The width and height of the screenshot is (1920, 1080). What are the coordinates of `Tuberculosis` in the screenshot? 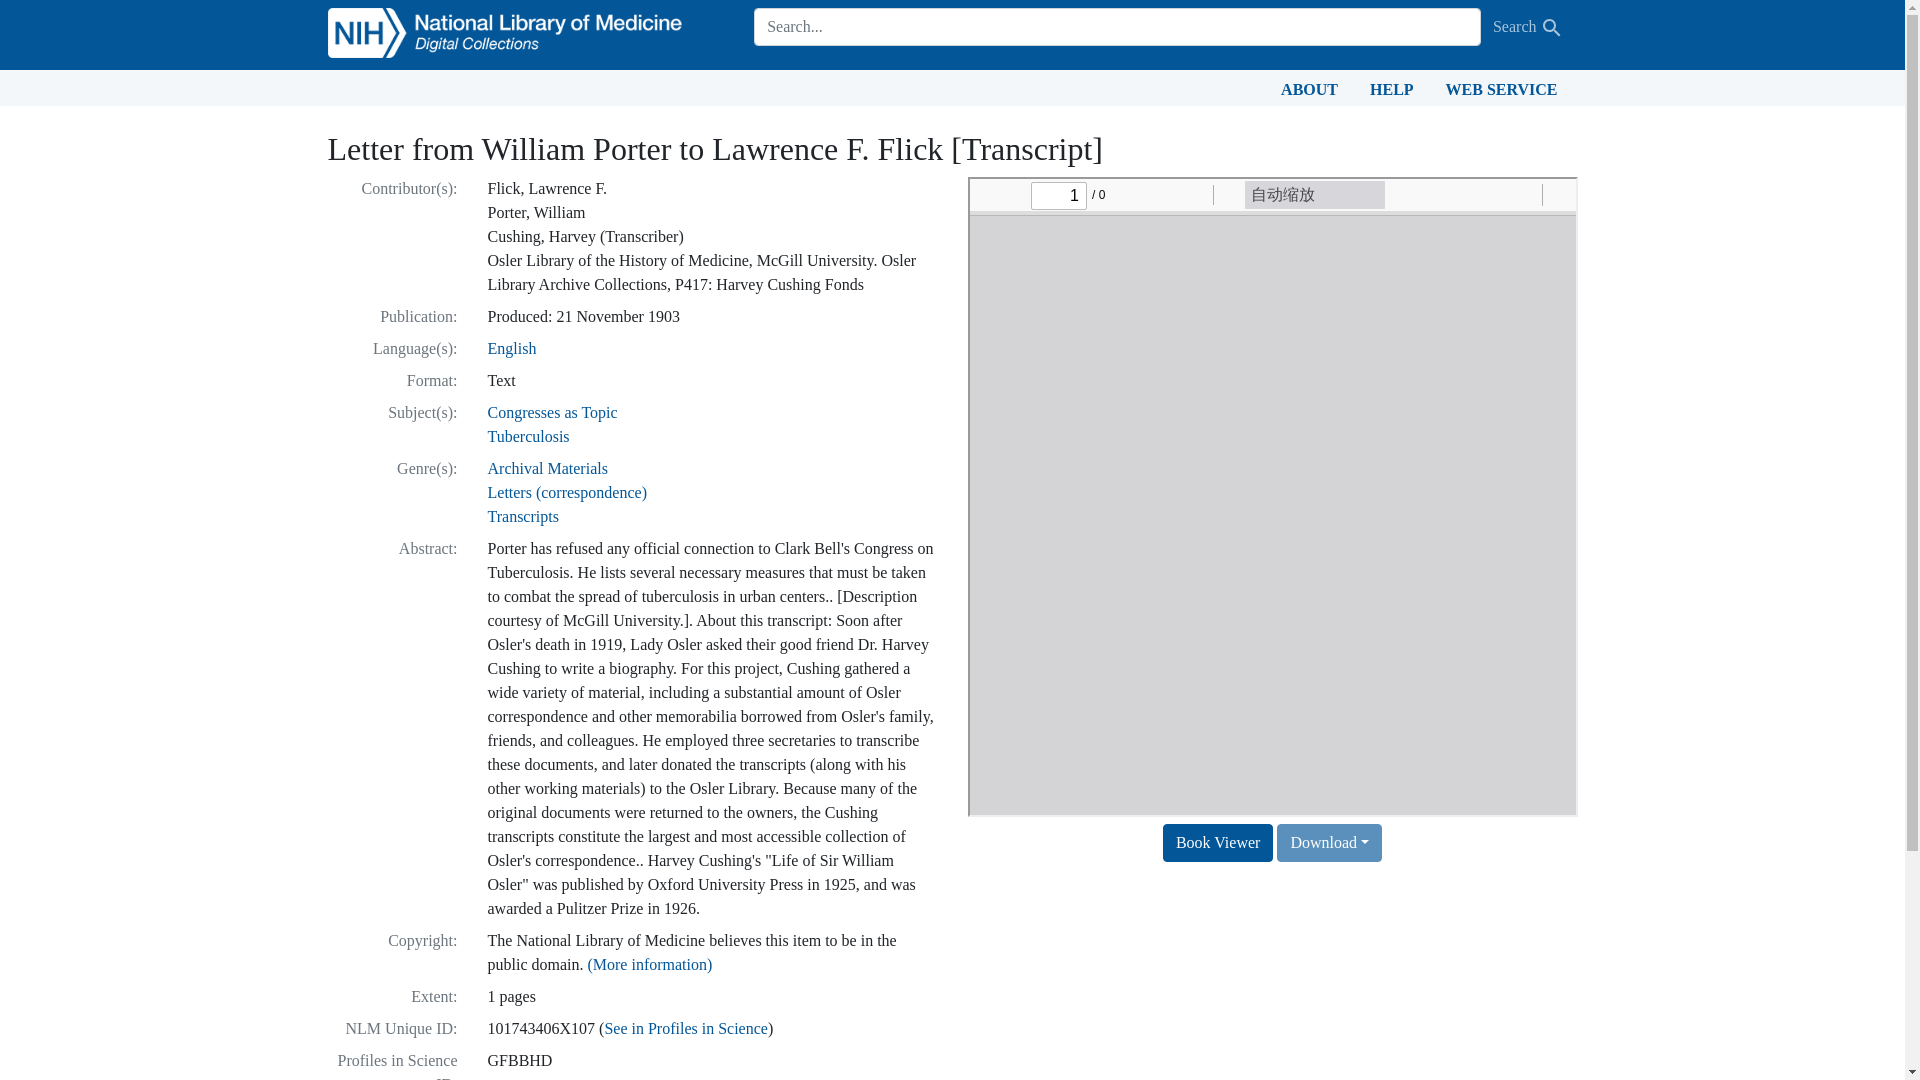 It's located at (528, 436).